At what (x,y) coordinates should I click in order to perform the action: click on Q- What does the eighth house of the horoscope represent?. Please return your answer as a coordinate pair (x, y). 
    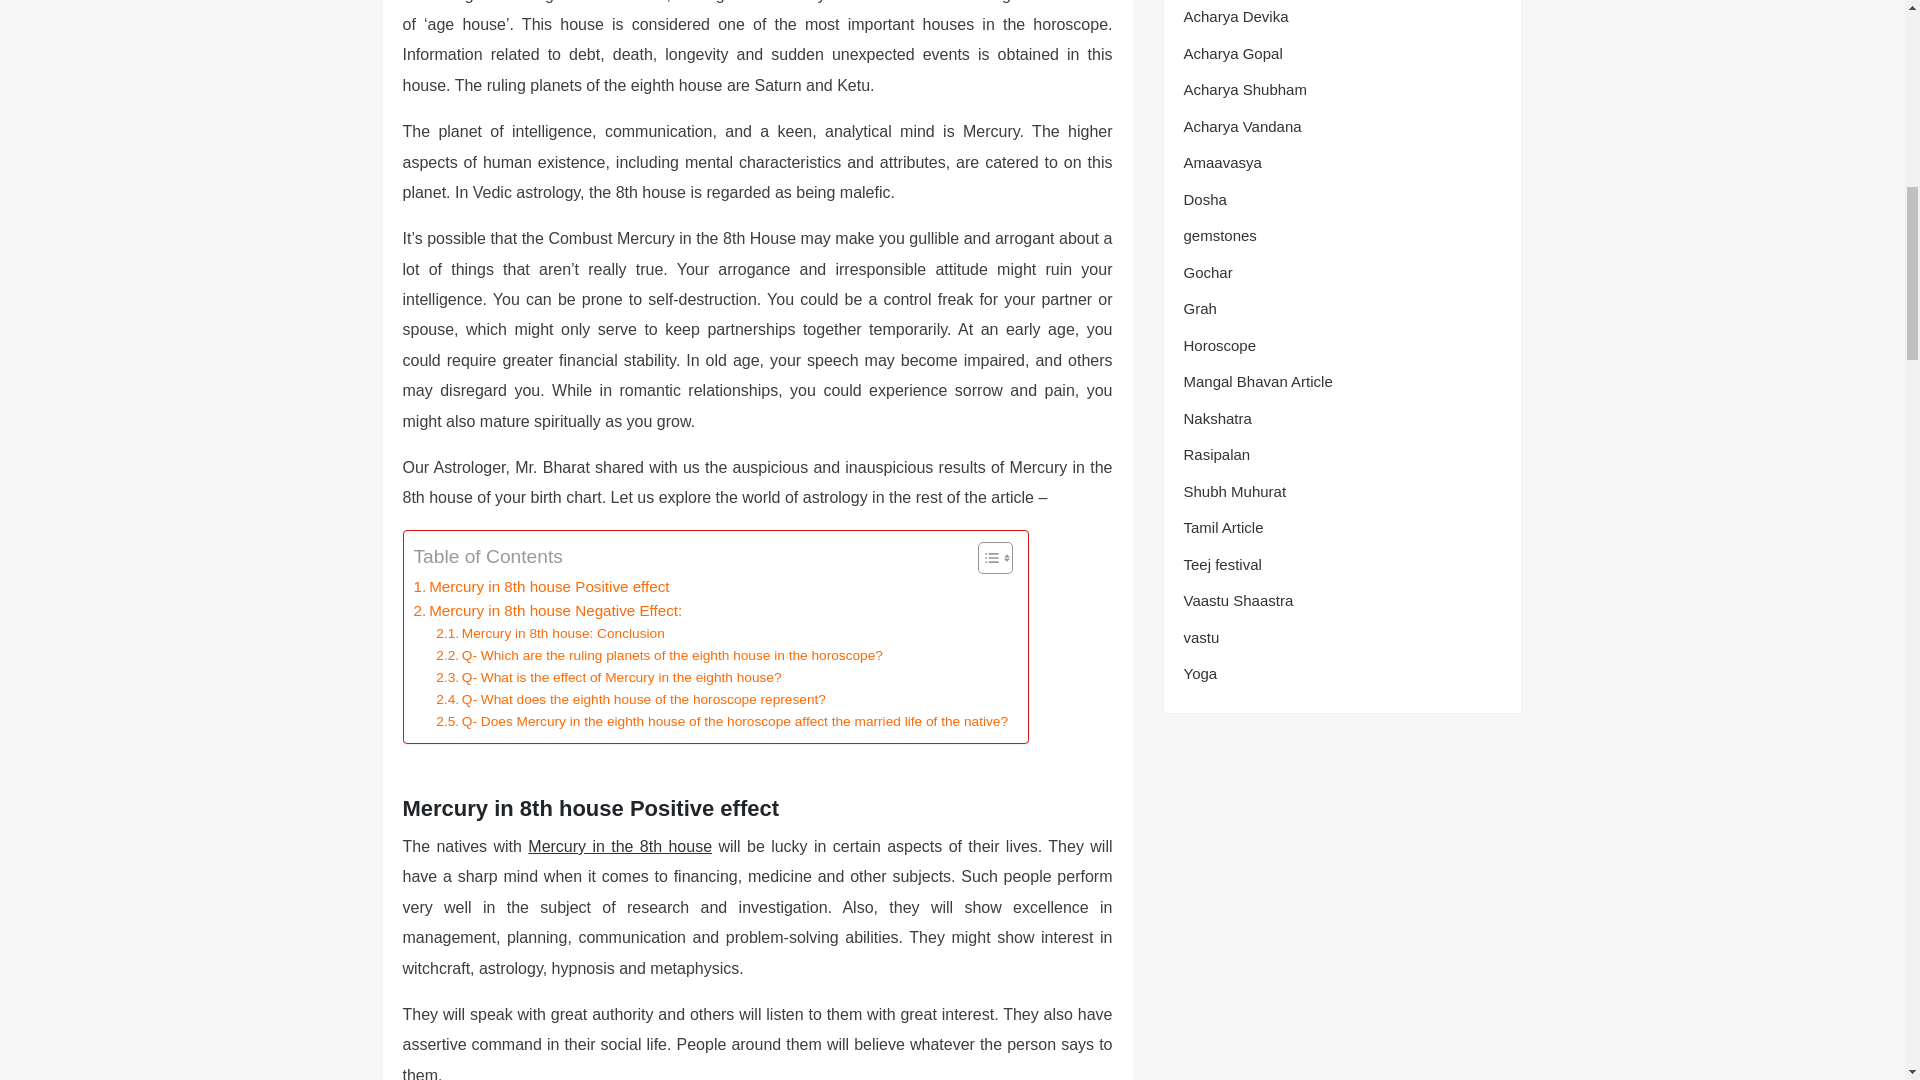
    Looking at the image, I should click on (630, 700).